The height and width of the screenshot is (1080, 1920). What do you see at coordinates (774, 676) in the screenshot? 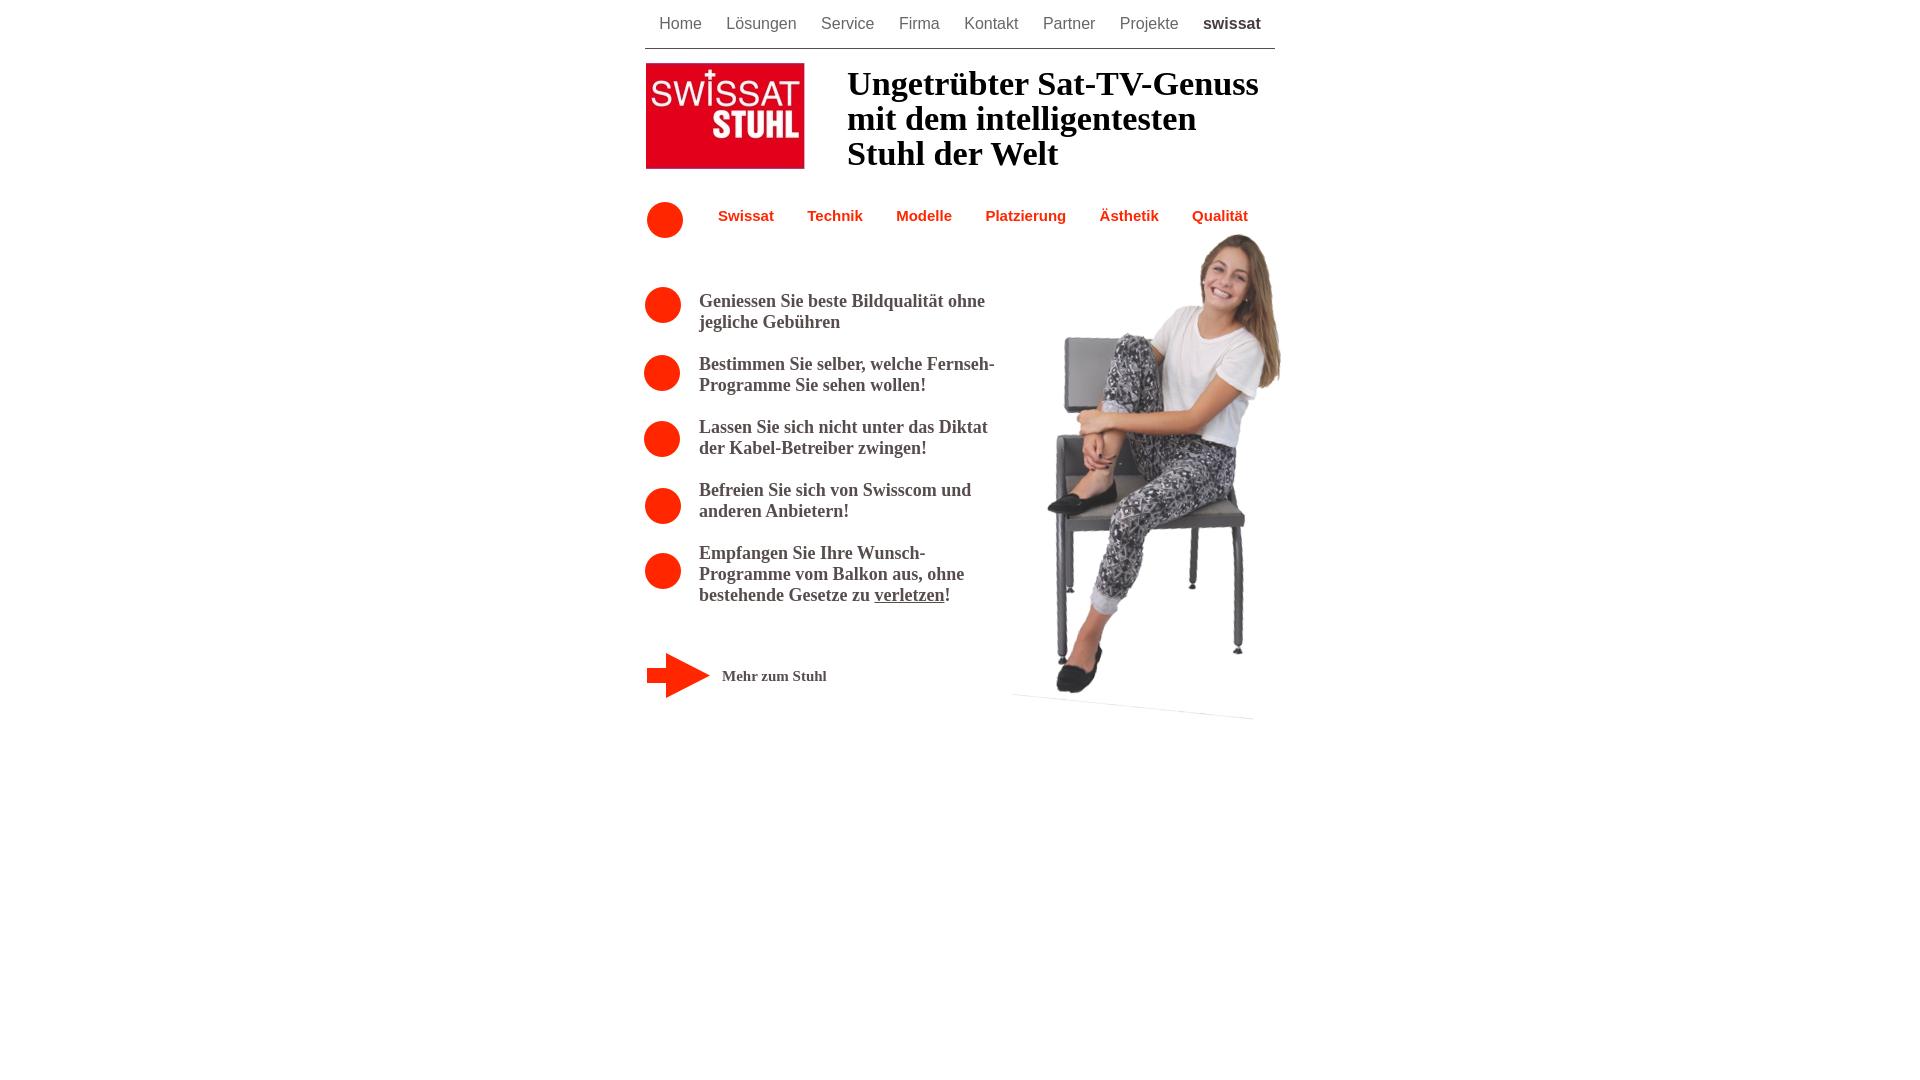
I see `Mehr zum Stuhl` at bounding box center [774, 676].